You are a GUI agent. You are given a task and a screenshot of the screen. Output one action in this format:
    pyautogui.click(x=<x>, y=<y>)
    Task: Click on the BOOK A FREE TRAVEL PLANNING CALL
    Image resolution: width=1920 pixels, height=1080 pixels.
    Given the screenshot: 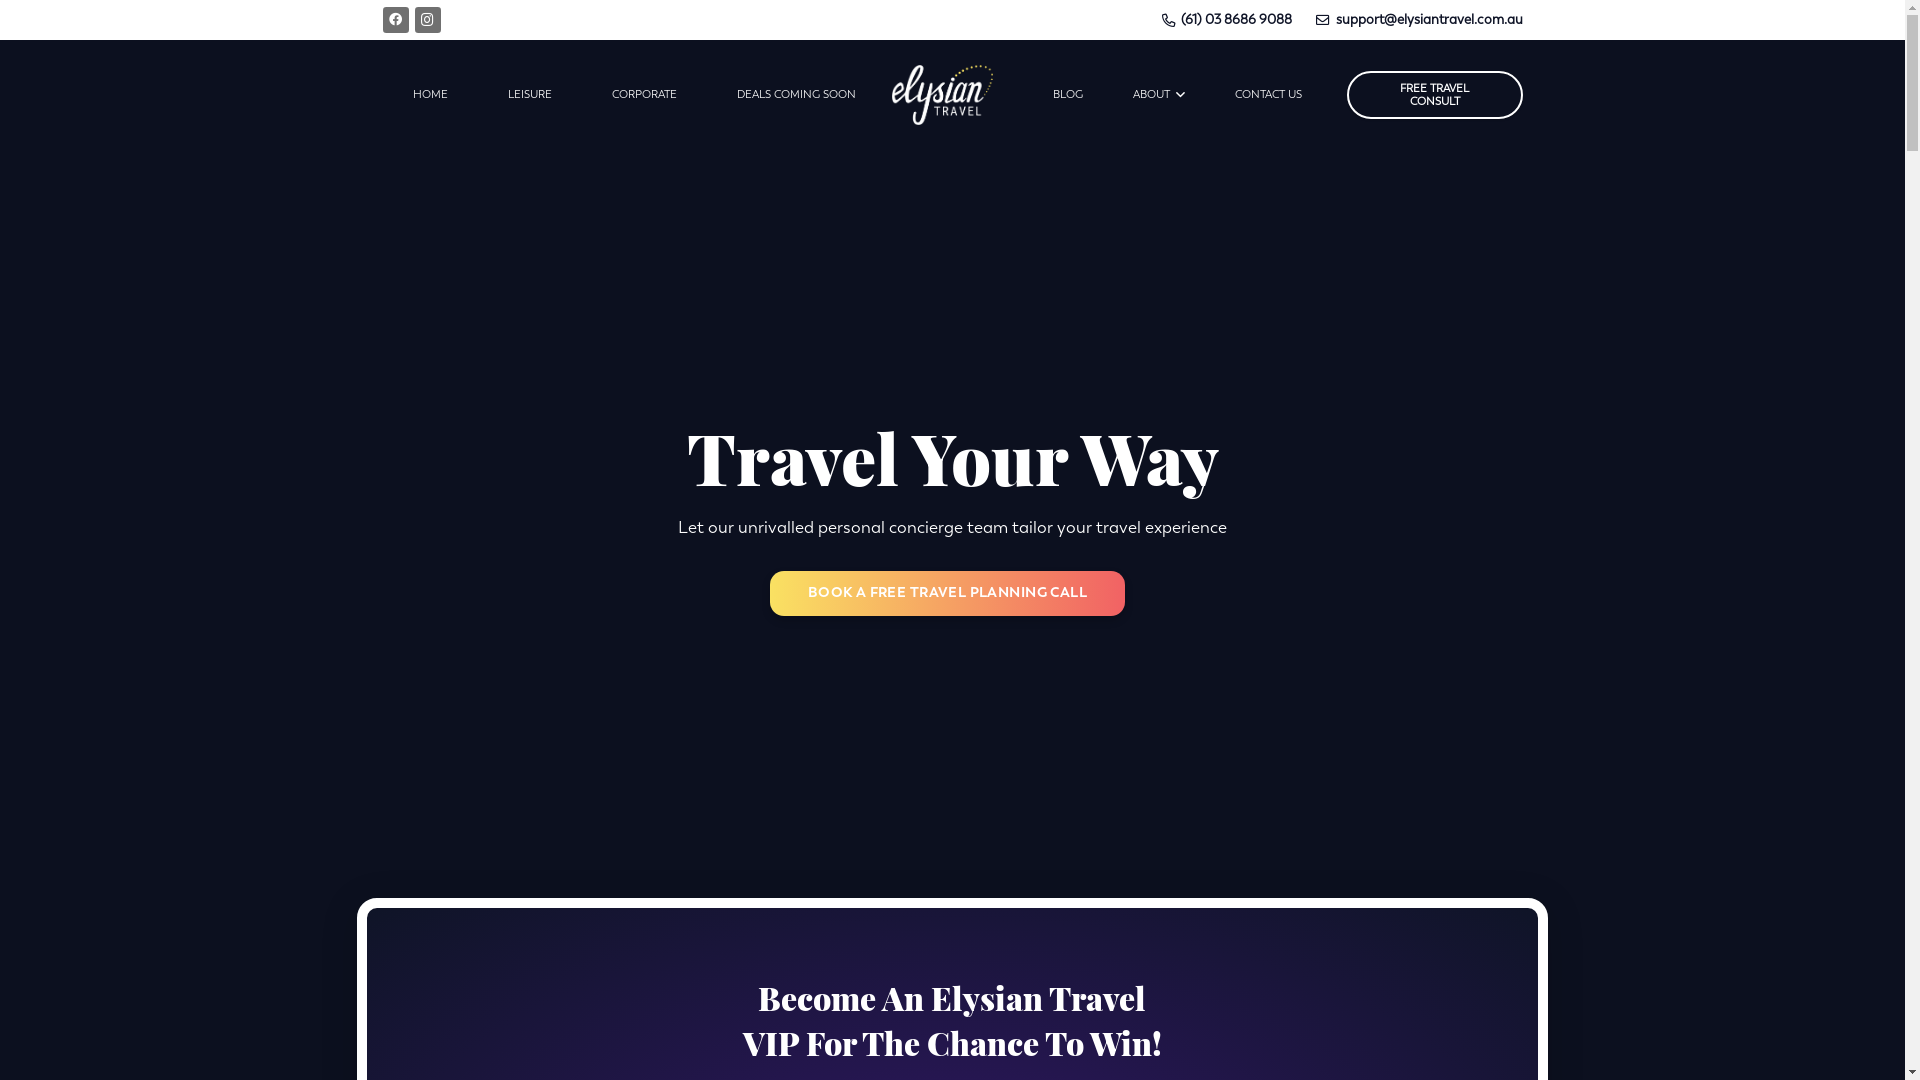 What is the action you would take?
    pyautogui.click(x=948, y=594)
    